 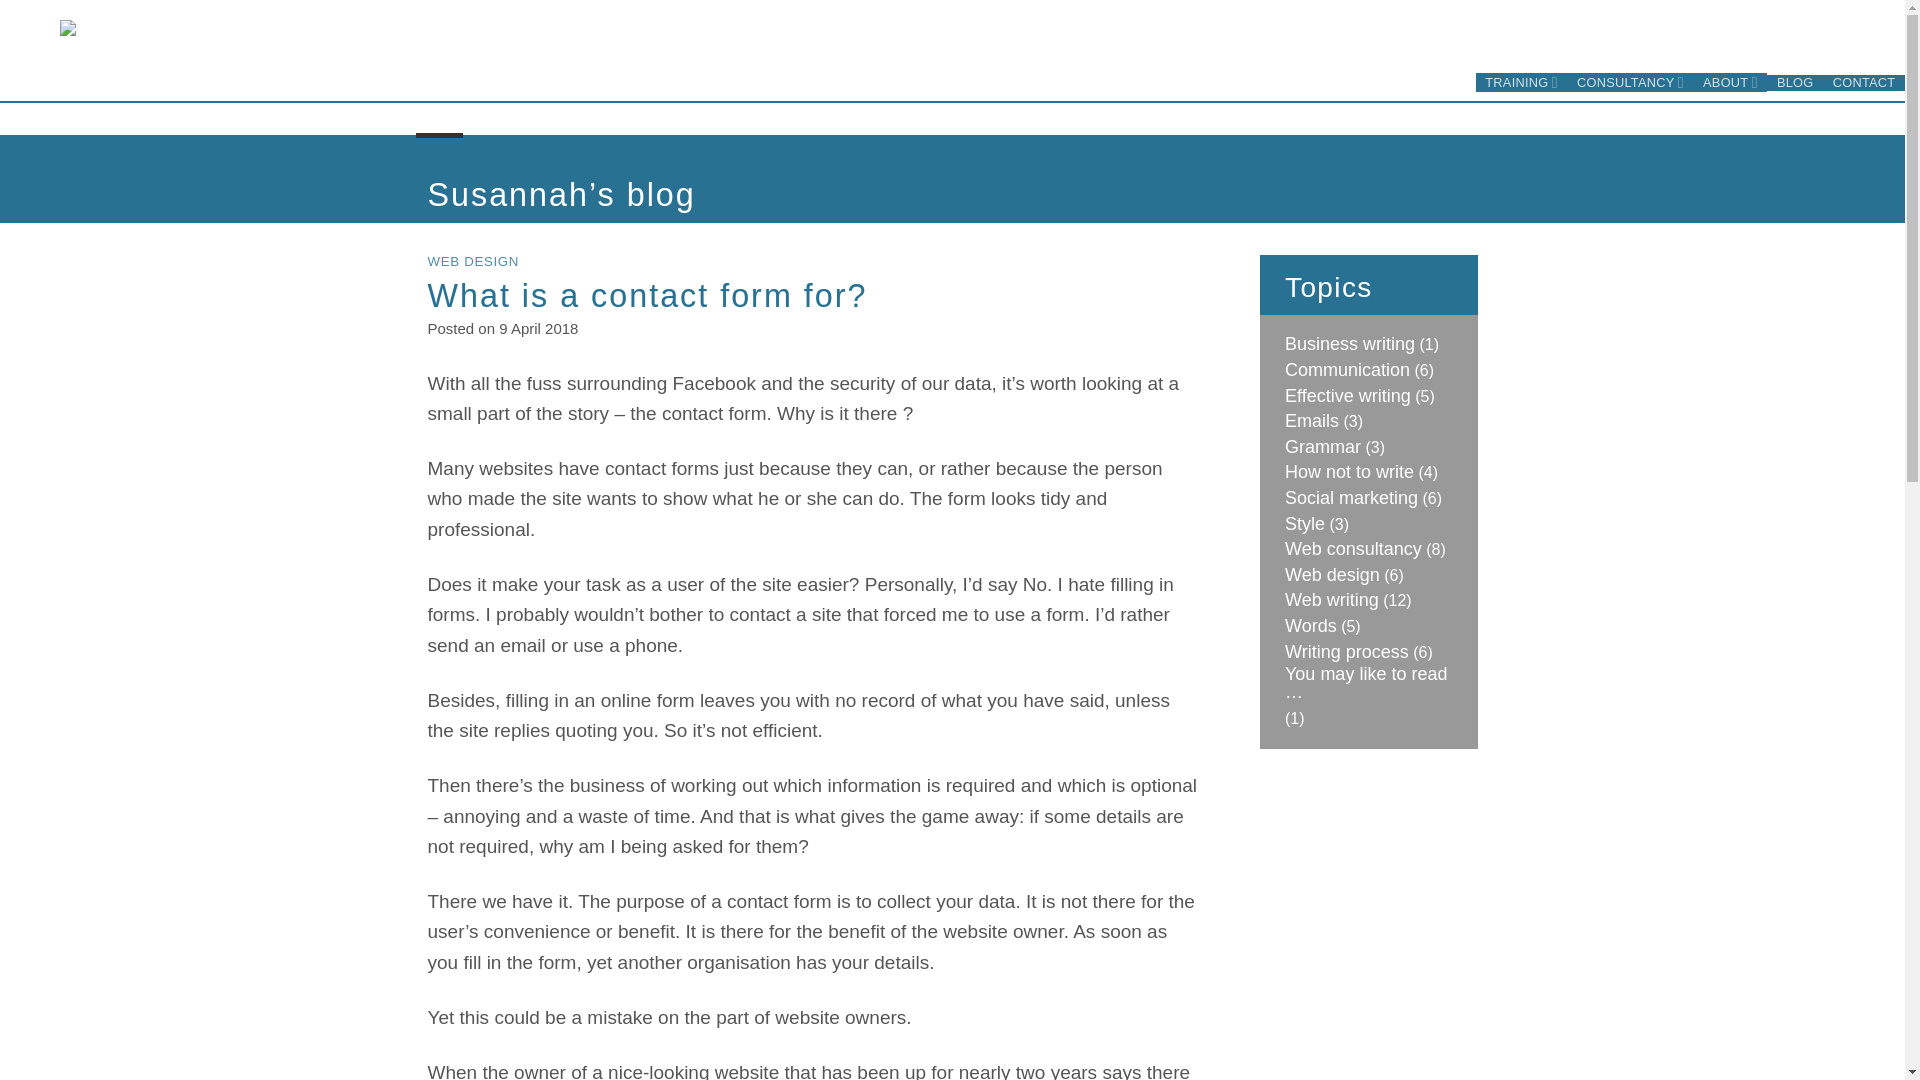 I want to click on CONSULTANCY, so click(x=1630, y=82).